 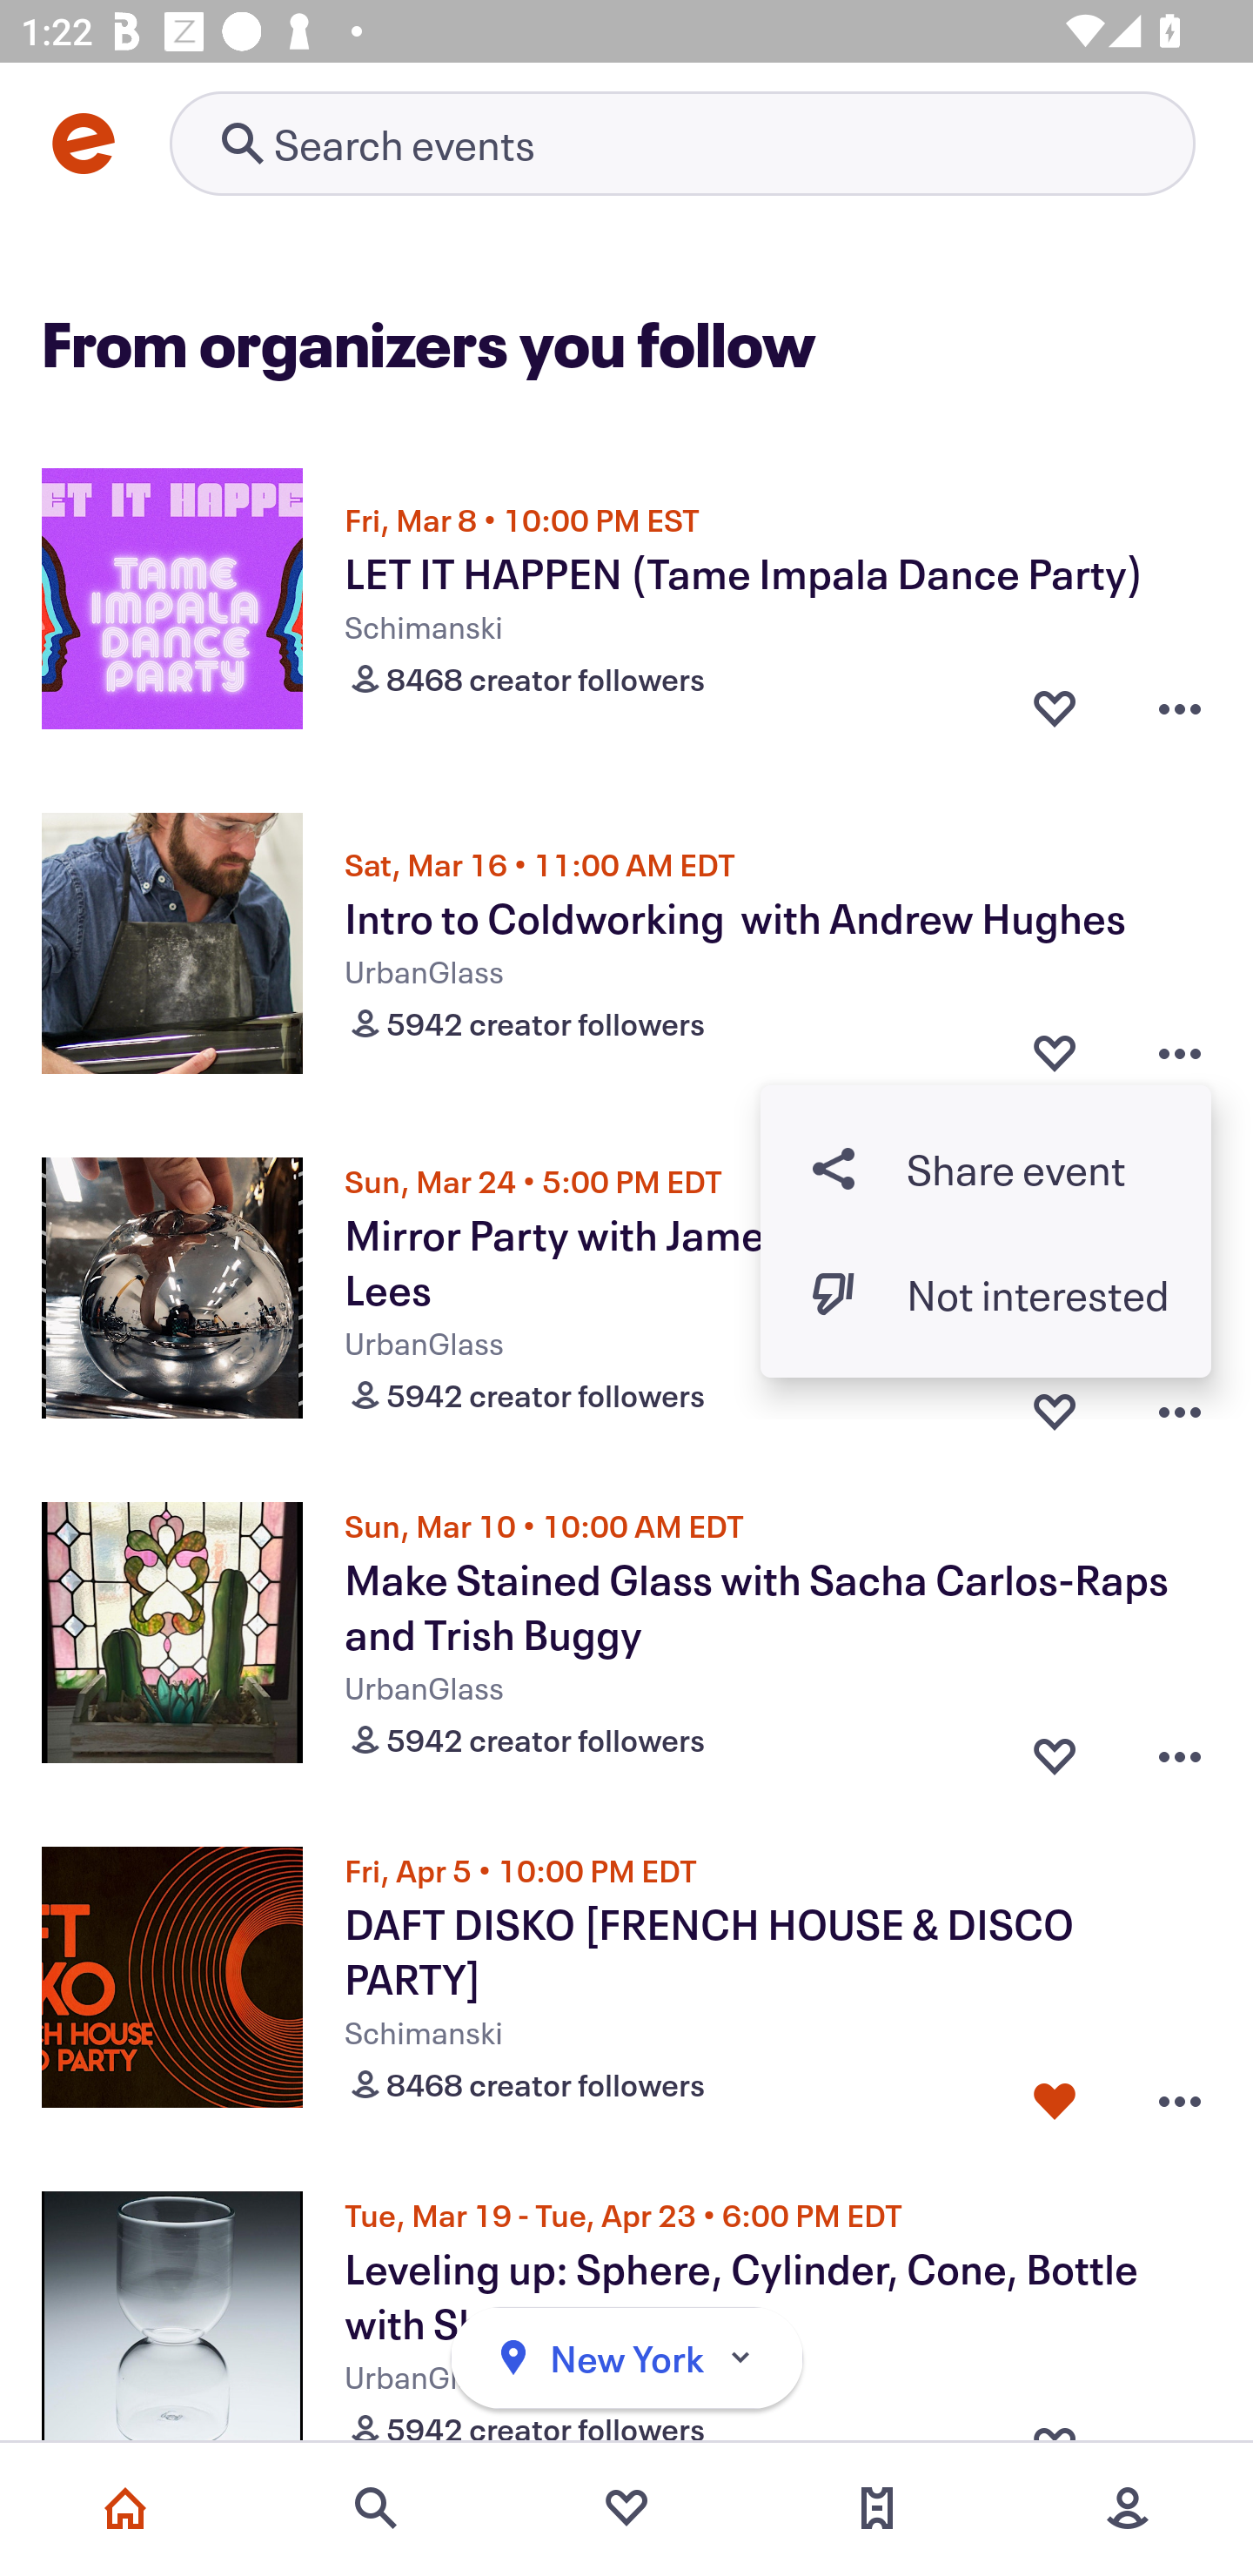 What do you see at coordinates (986, 1293) in the screenshot?
I see `Dislike event button Not interested` at bounding box center [986, 1293].